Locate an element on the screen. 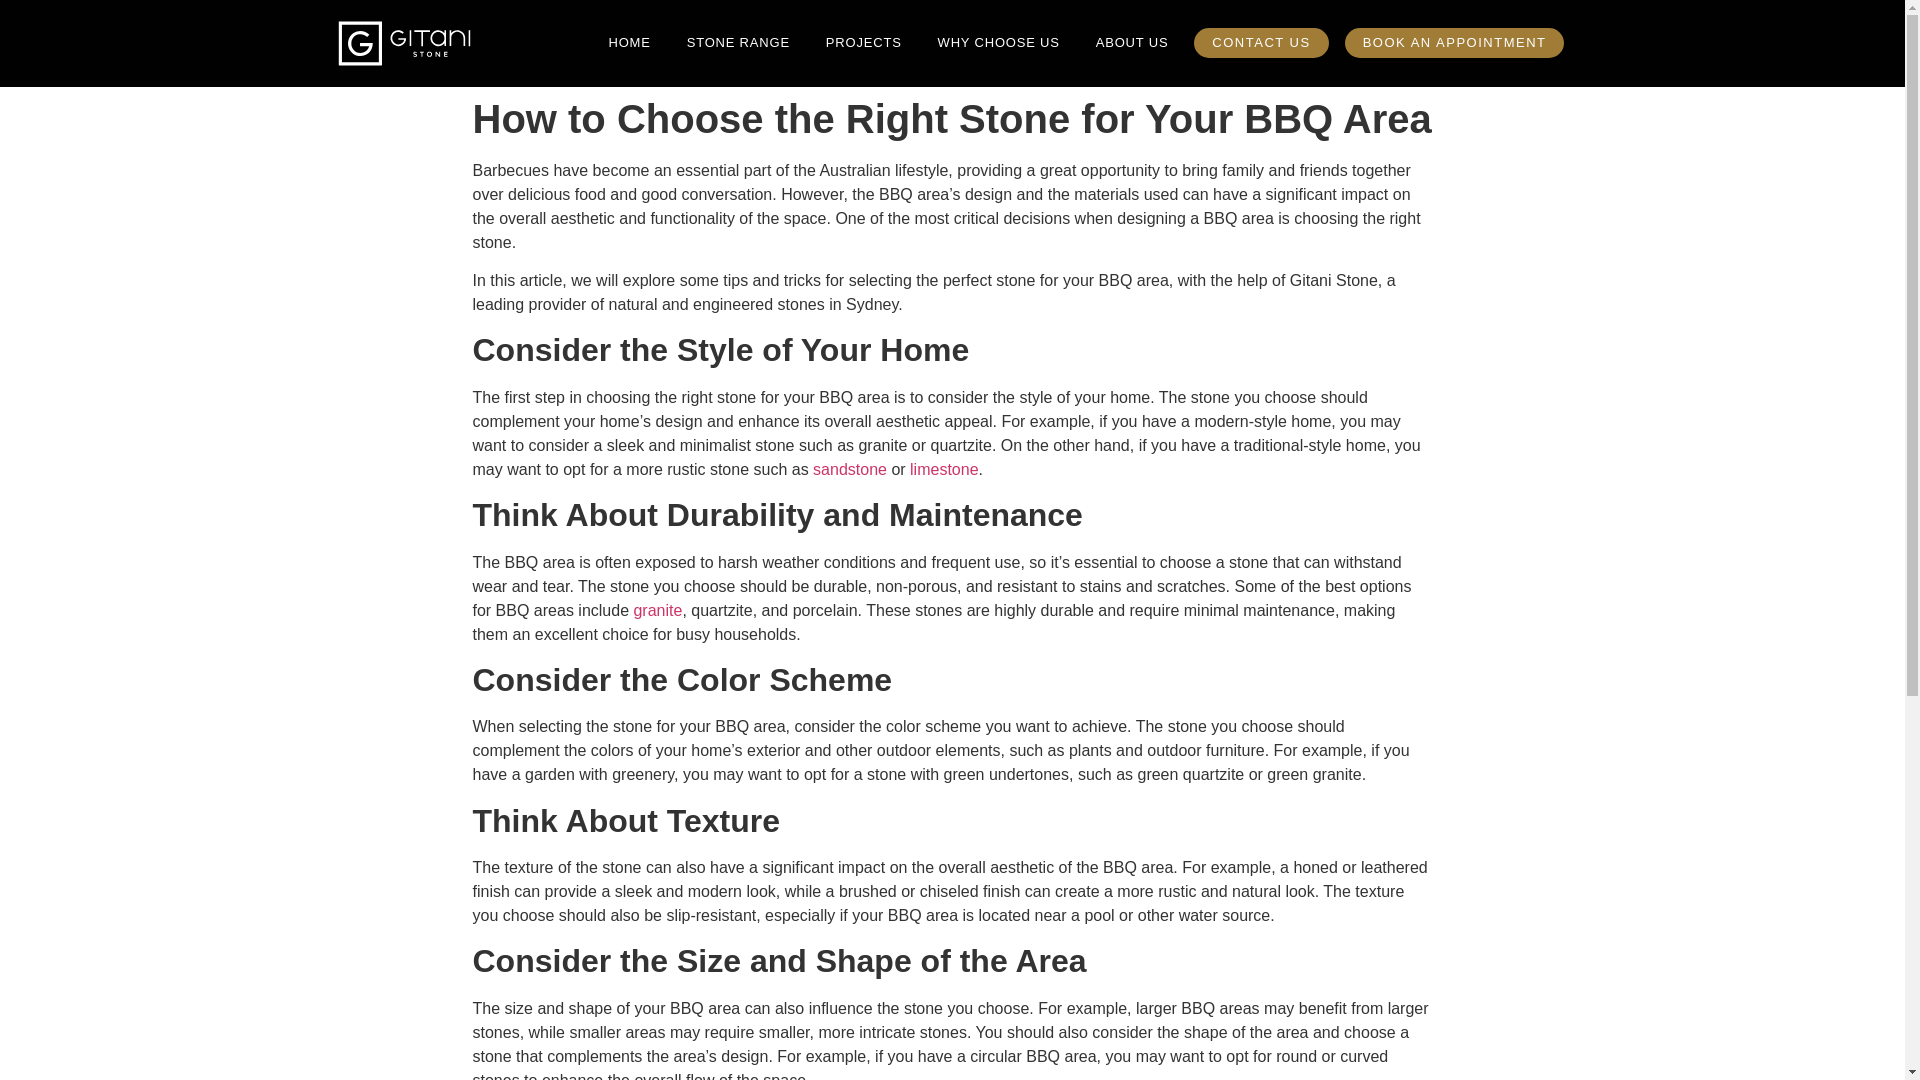  CONTACT US is located at coordinates (1261, 43).